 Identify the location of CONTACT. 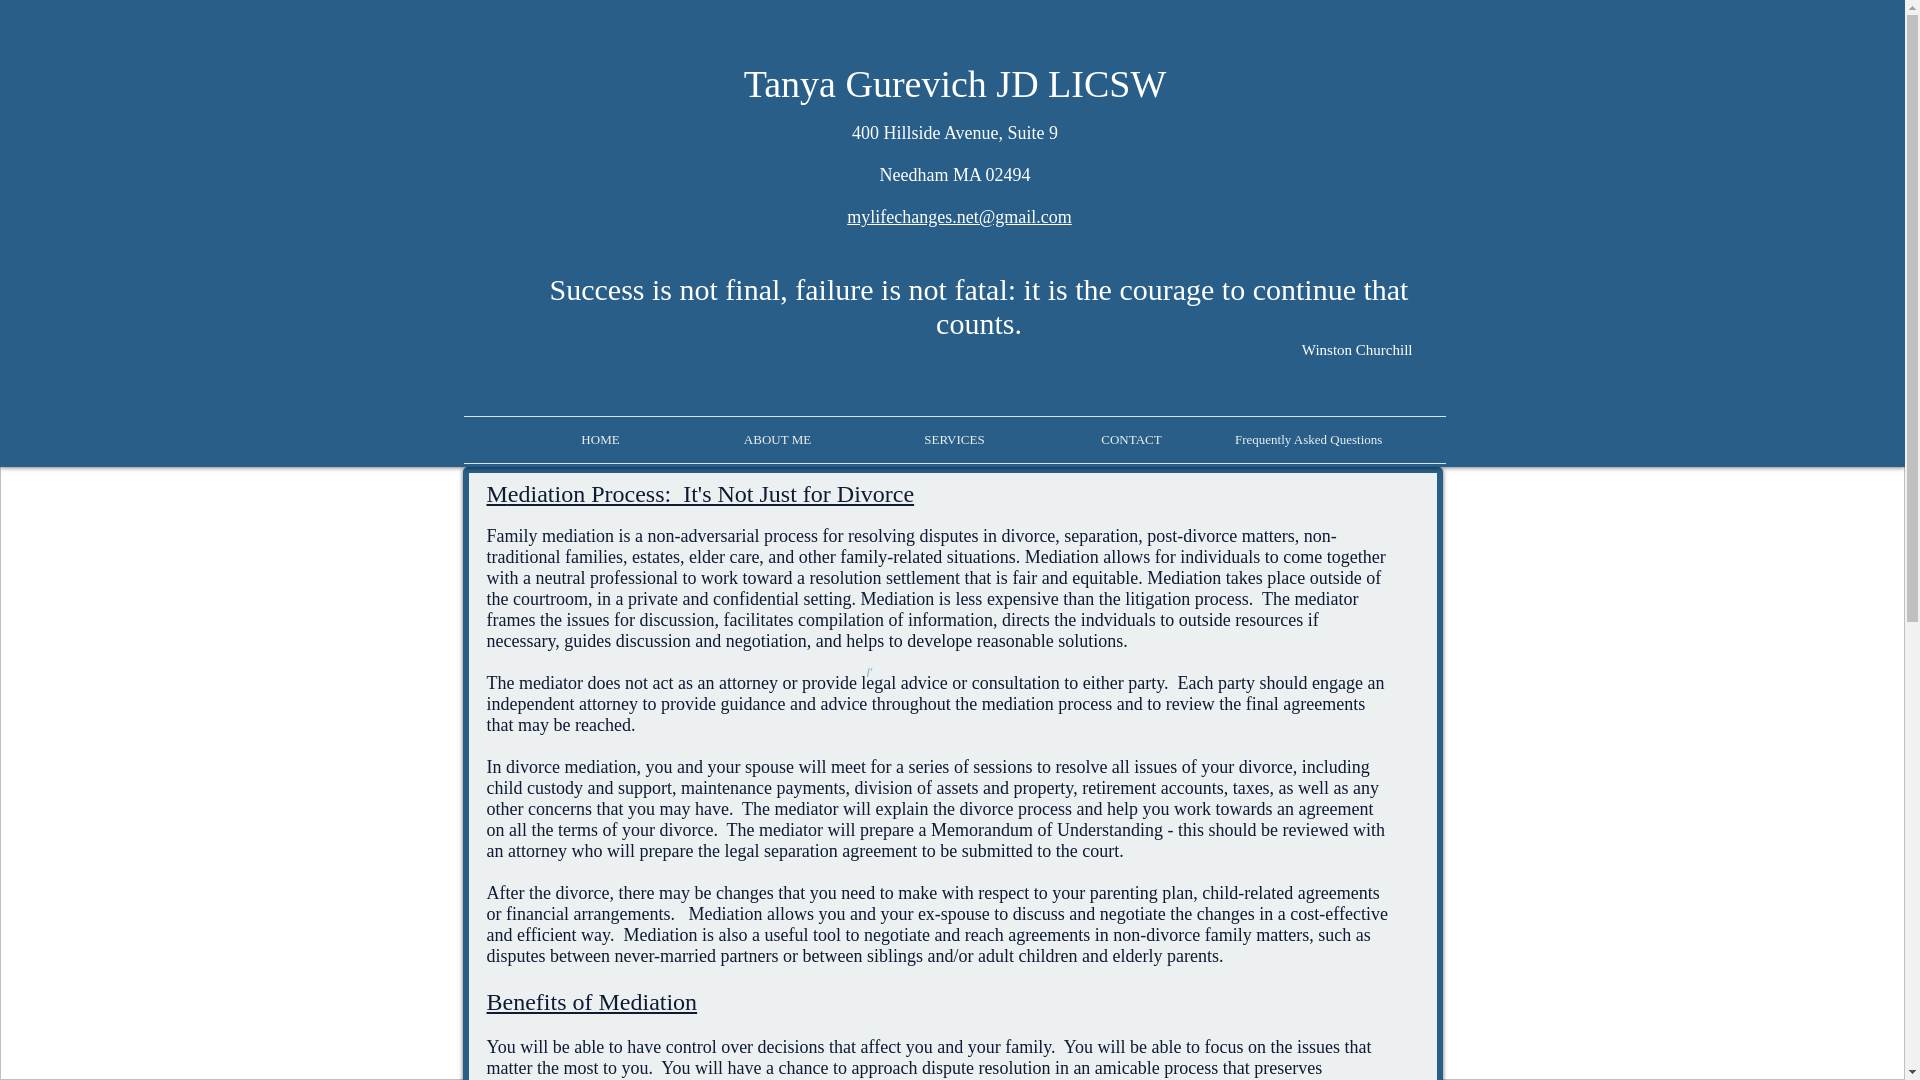
(1130, 440).